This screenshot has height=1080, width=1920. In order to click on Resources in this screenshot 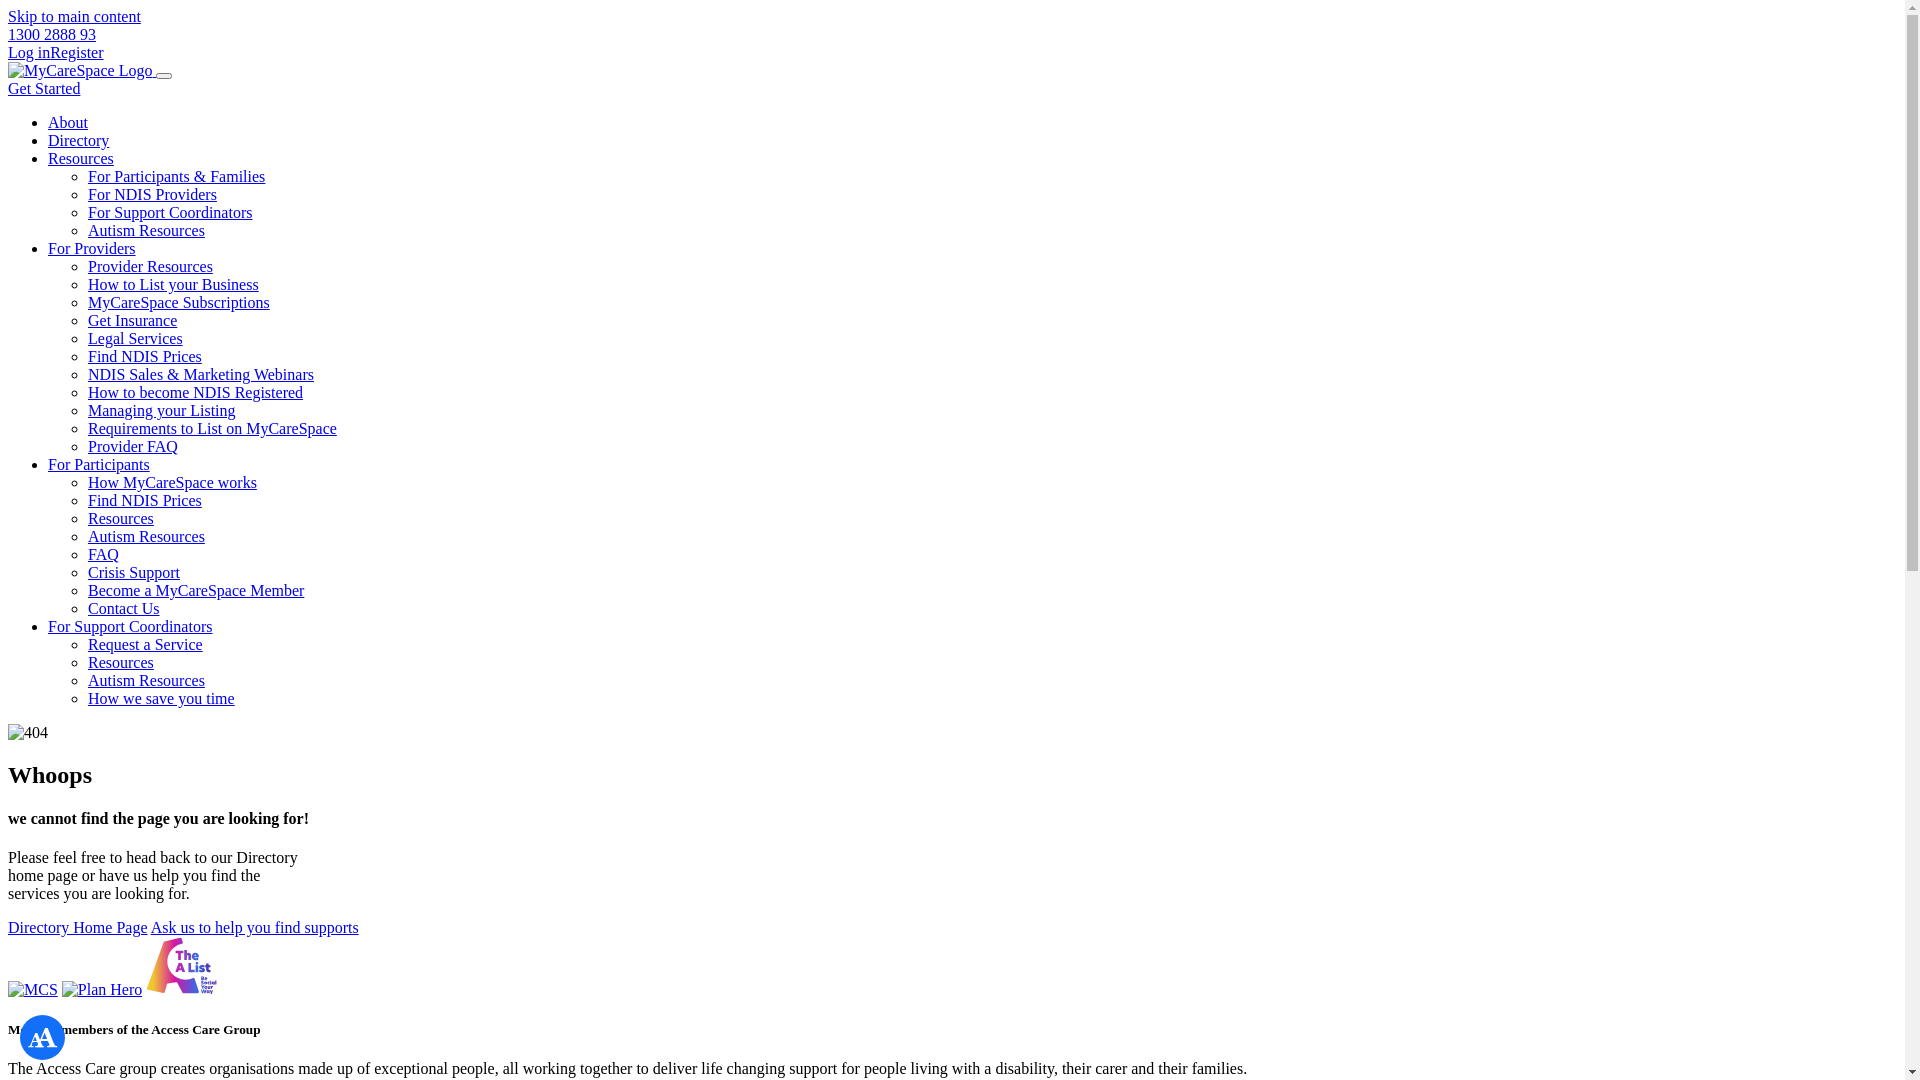, I will do `click(121, 518)`.